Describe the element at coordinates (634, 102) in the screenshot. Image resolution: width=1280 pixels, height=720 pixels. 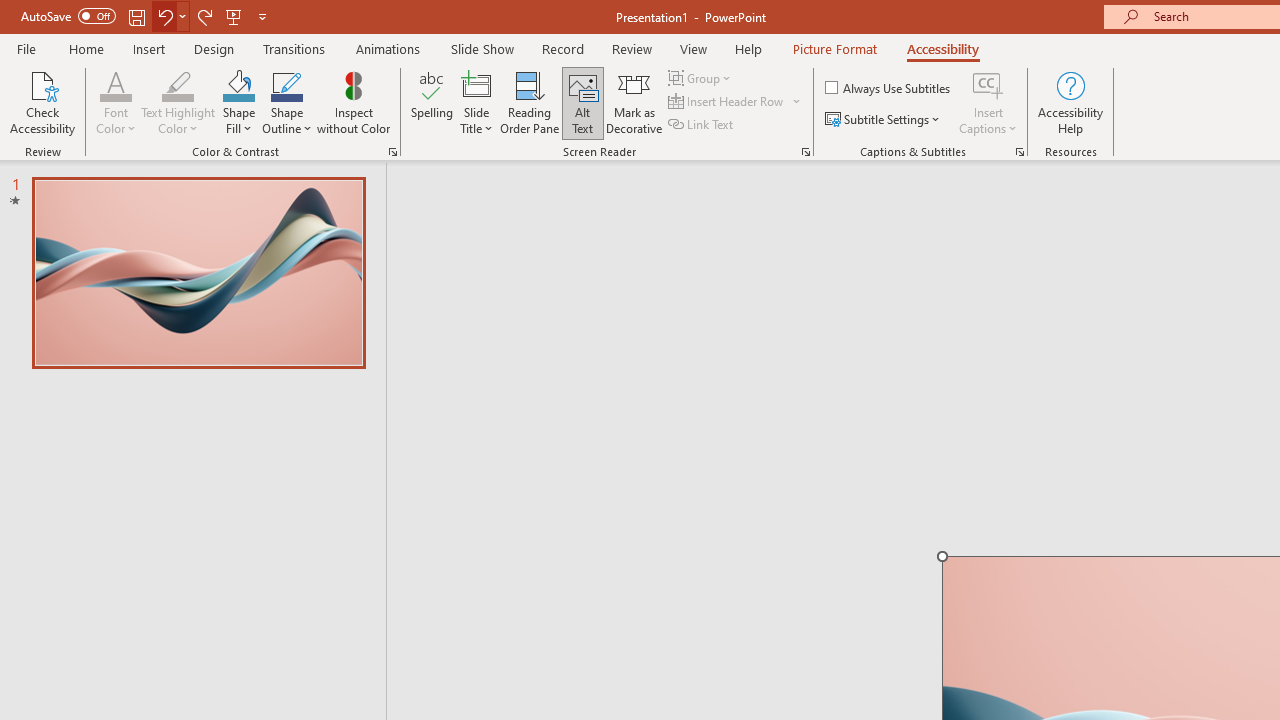
I see `Mark as Decorative` at that location.